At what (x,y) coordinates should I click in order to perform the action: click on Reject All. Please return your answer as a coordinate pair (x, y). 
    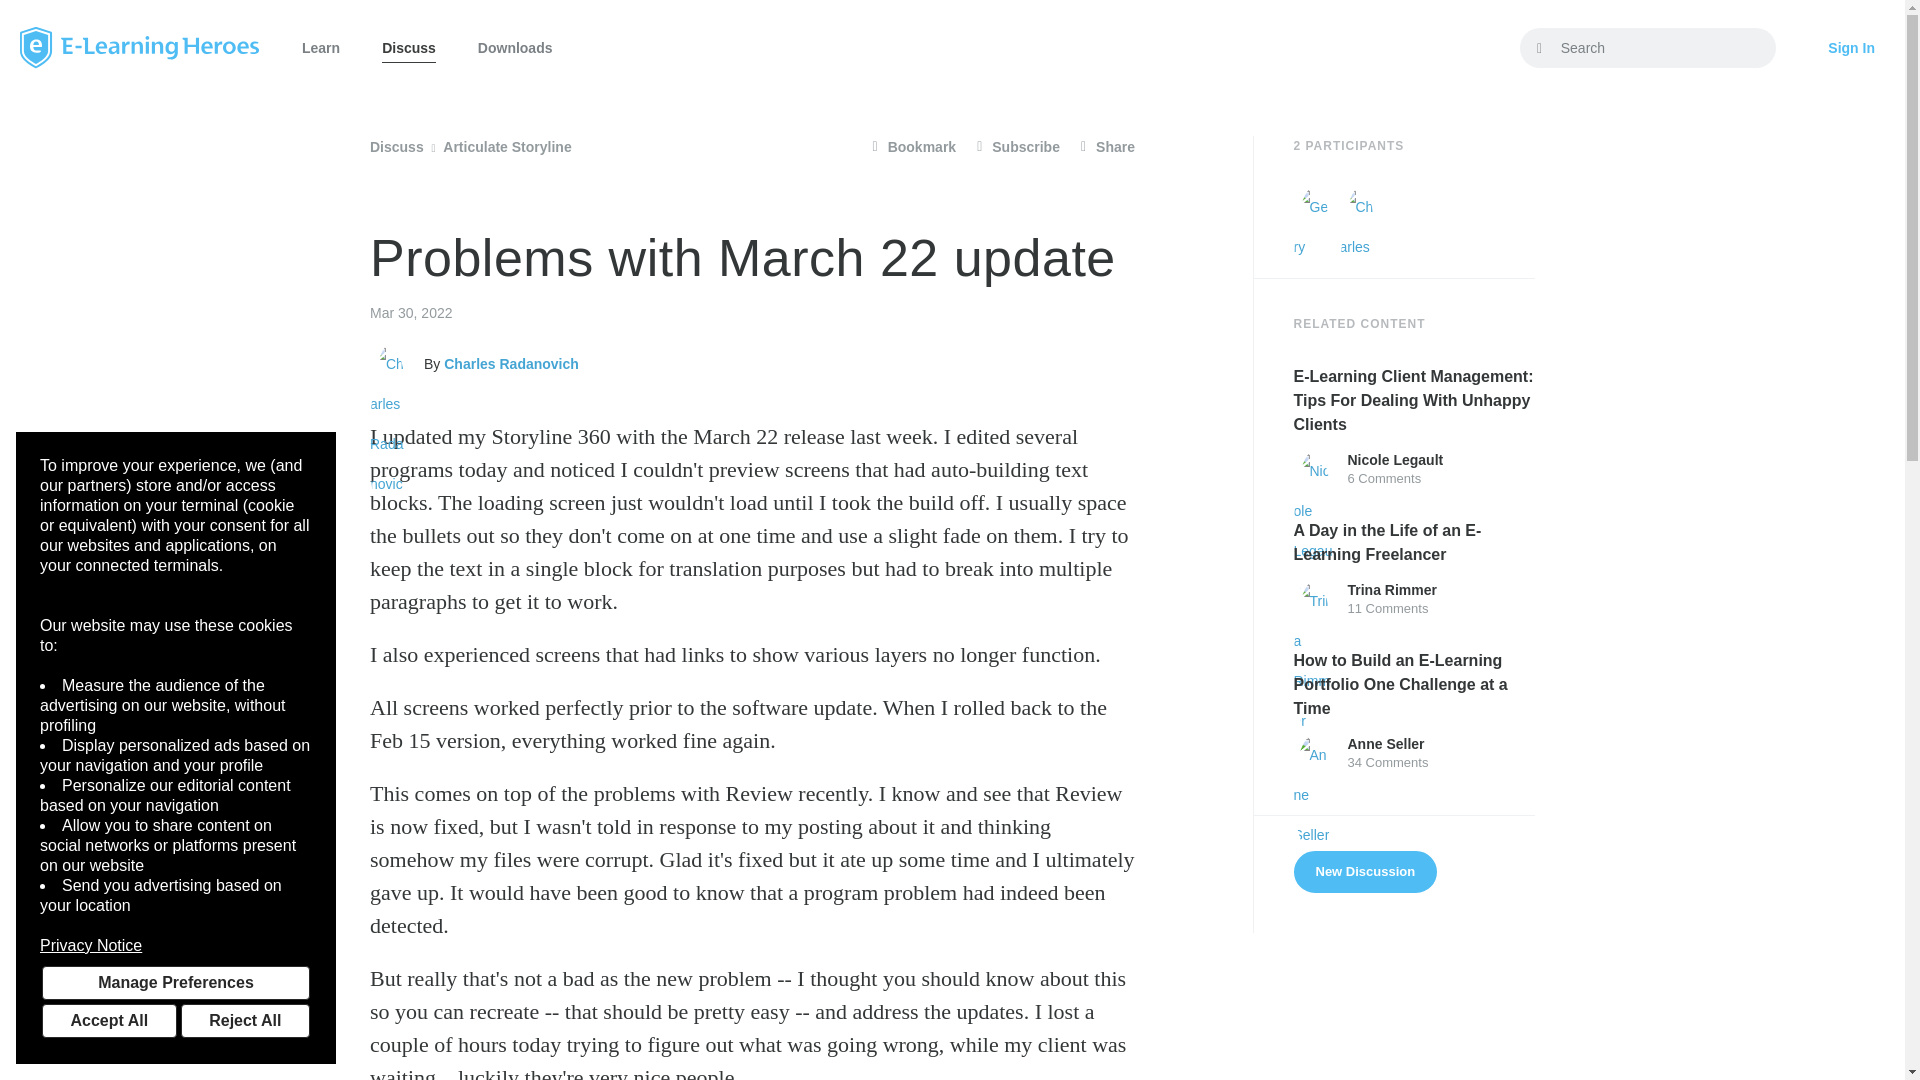
    Looking at the image, I should click on (244, 1020).